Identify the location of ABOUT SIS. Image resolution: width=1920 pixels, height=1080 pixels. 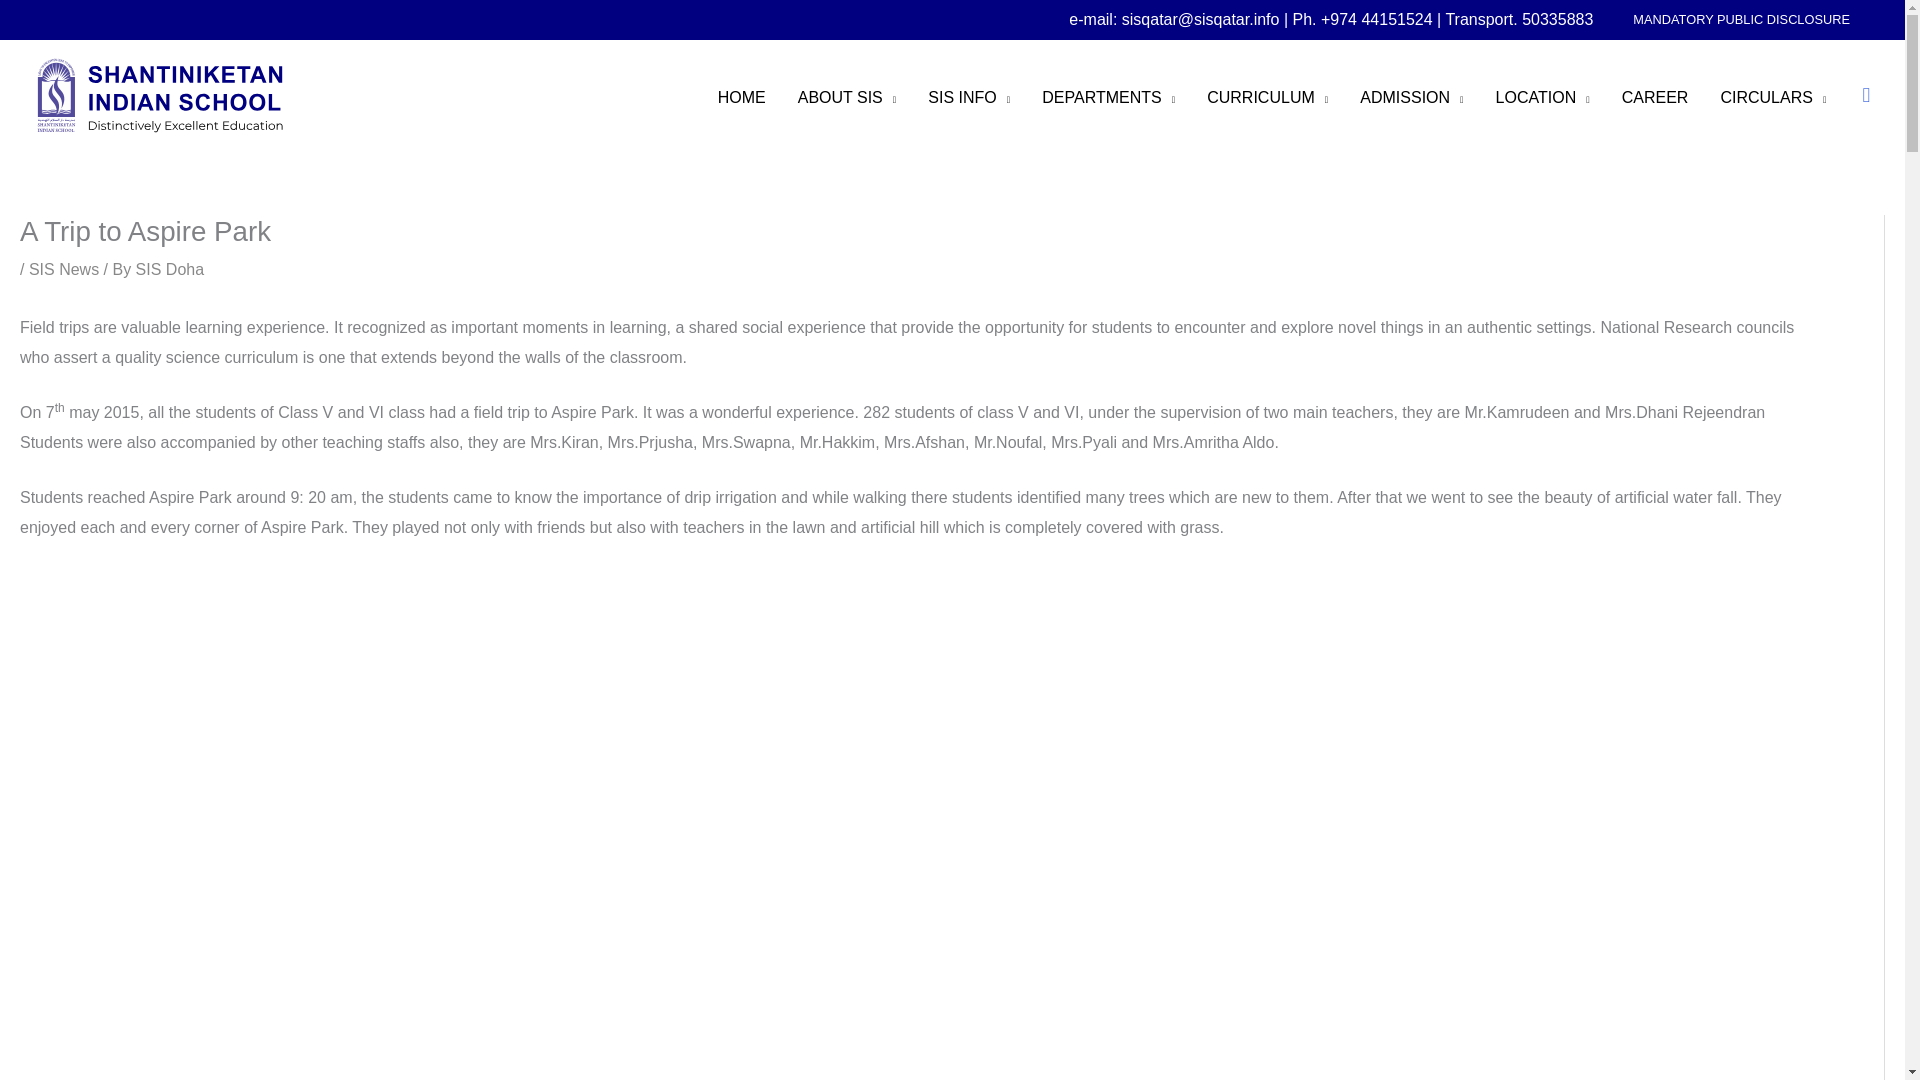
(847, 98).